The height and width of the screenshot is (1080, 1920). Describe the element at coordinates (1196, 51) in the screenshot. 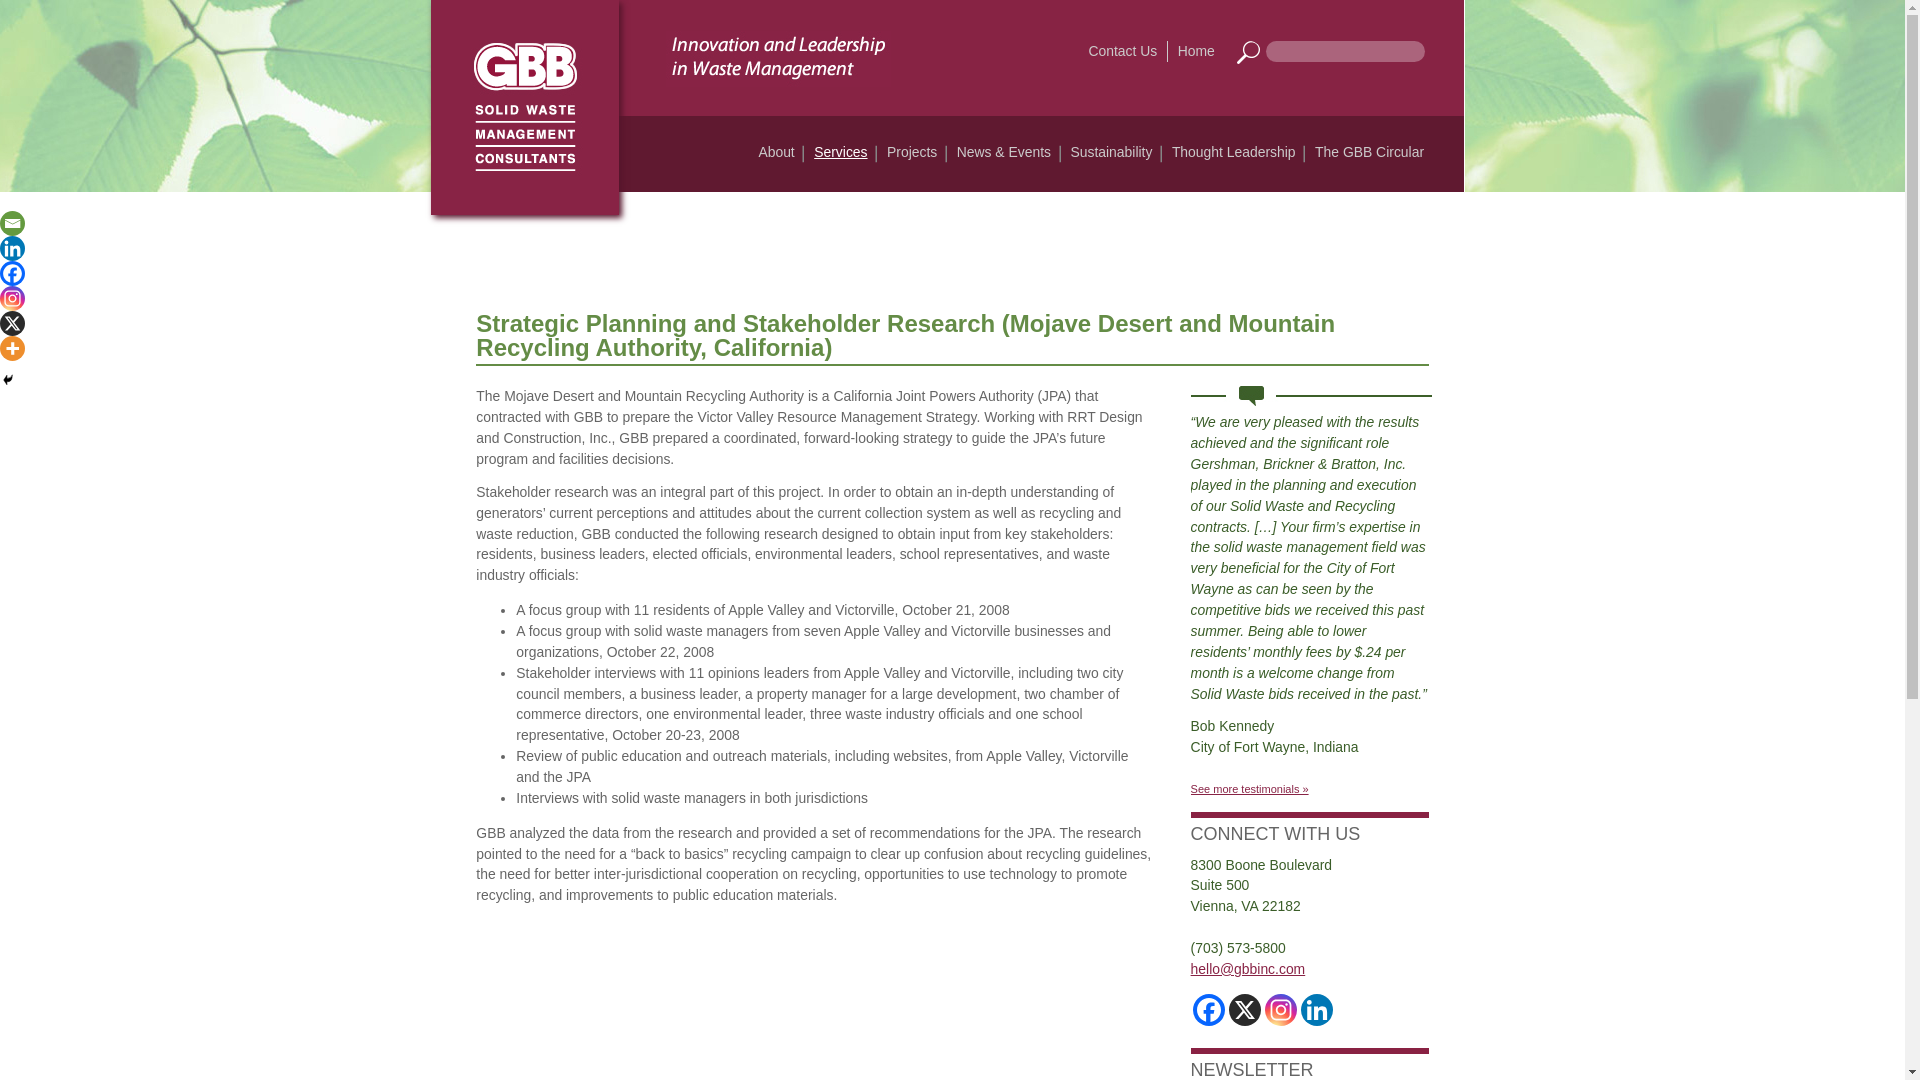

I see `Home` at that location.